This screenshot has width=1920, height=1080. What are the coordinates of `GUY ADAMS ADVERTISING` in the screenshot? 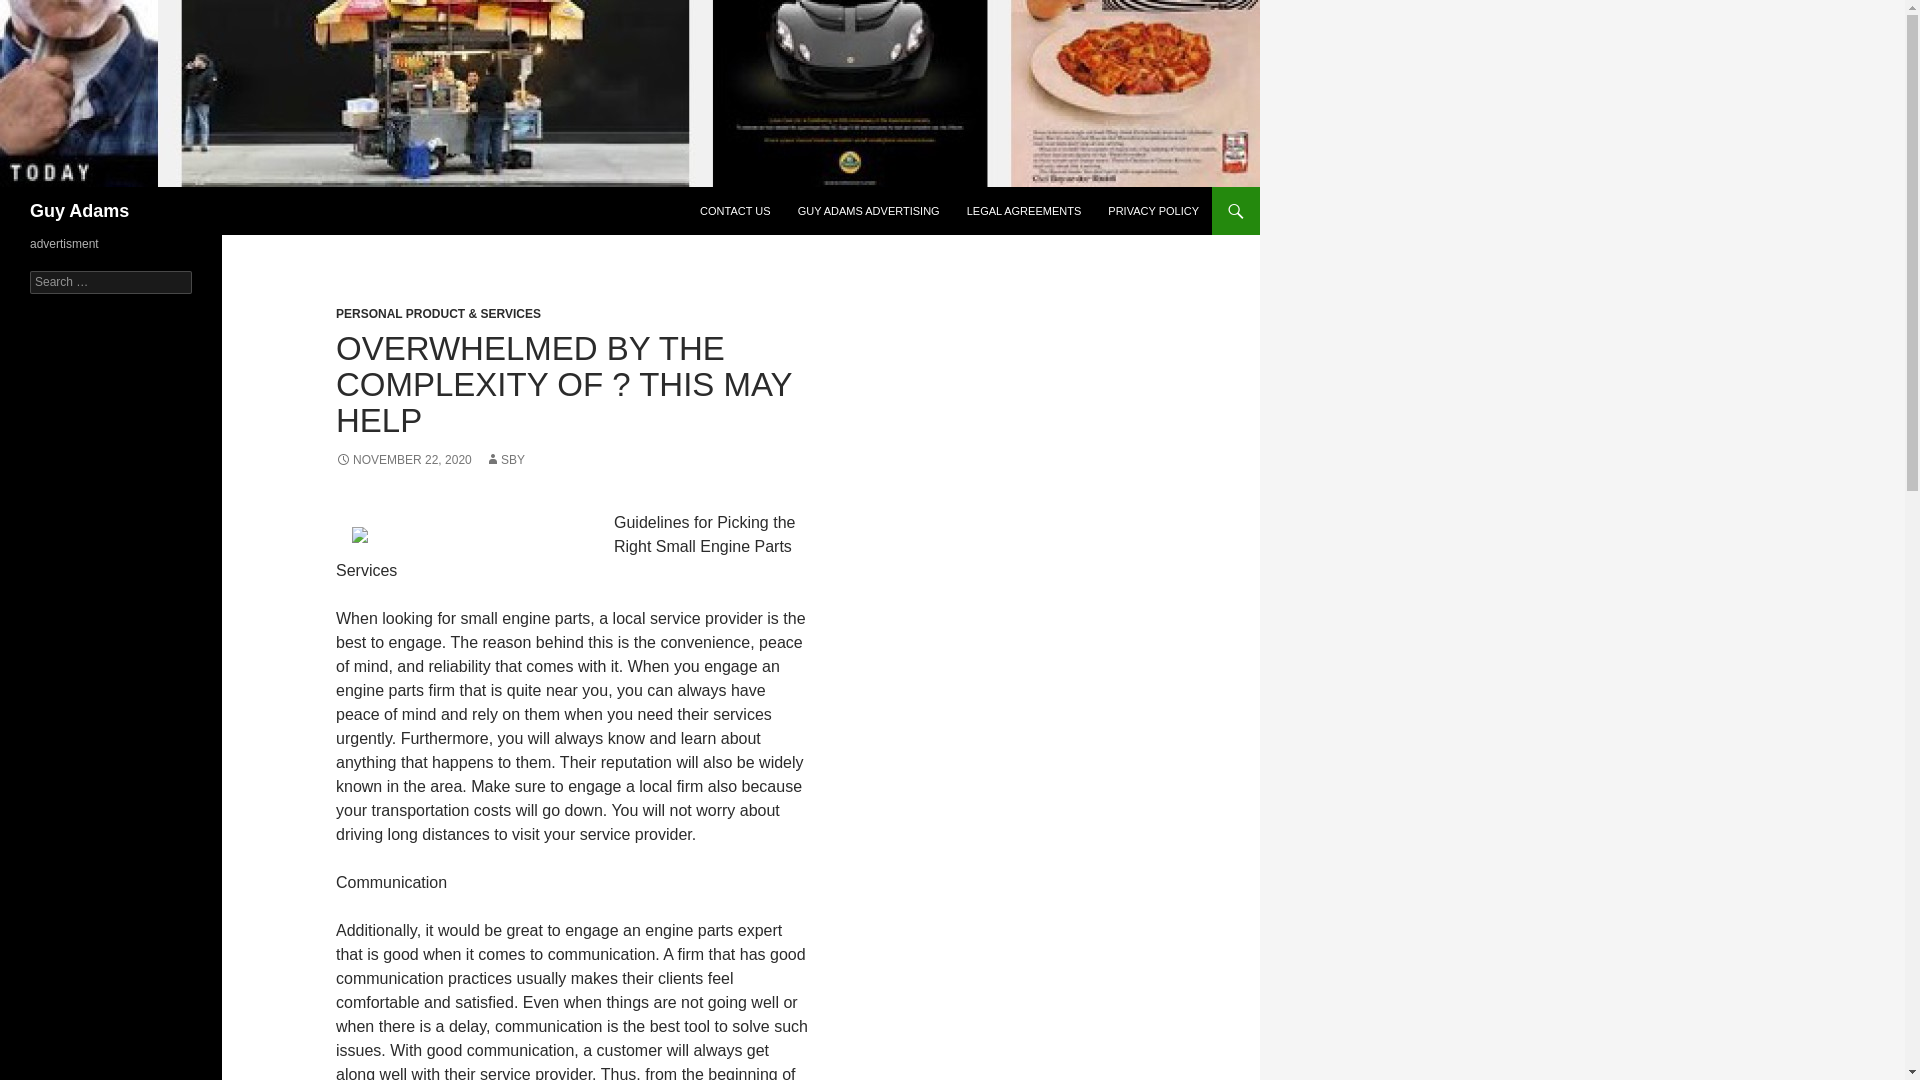 It's located at (868, 210).